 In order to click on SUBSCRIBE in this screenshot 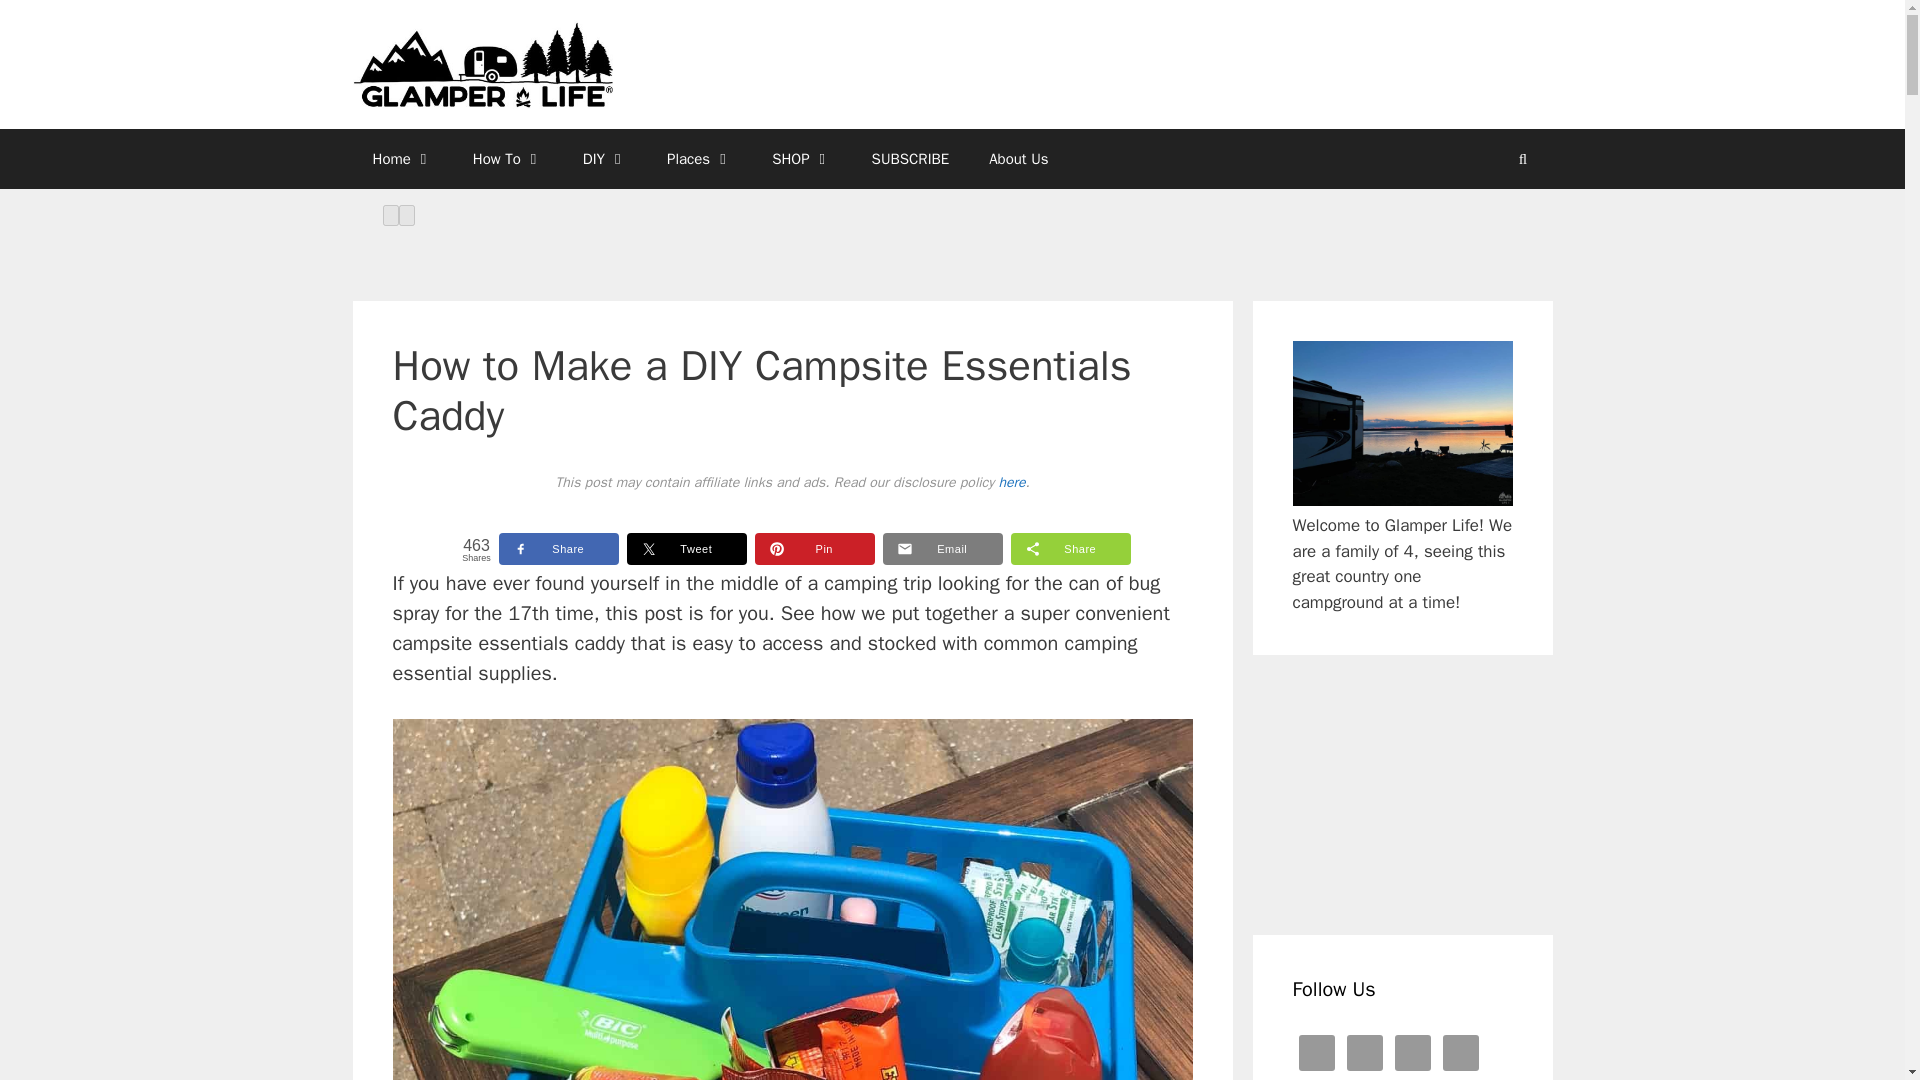, I will do `click(910, 158)`.